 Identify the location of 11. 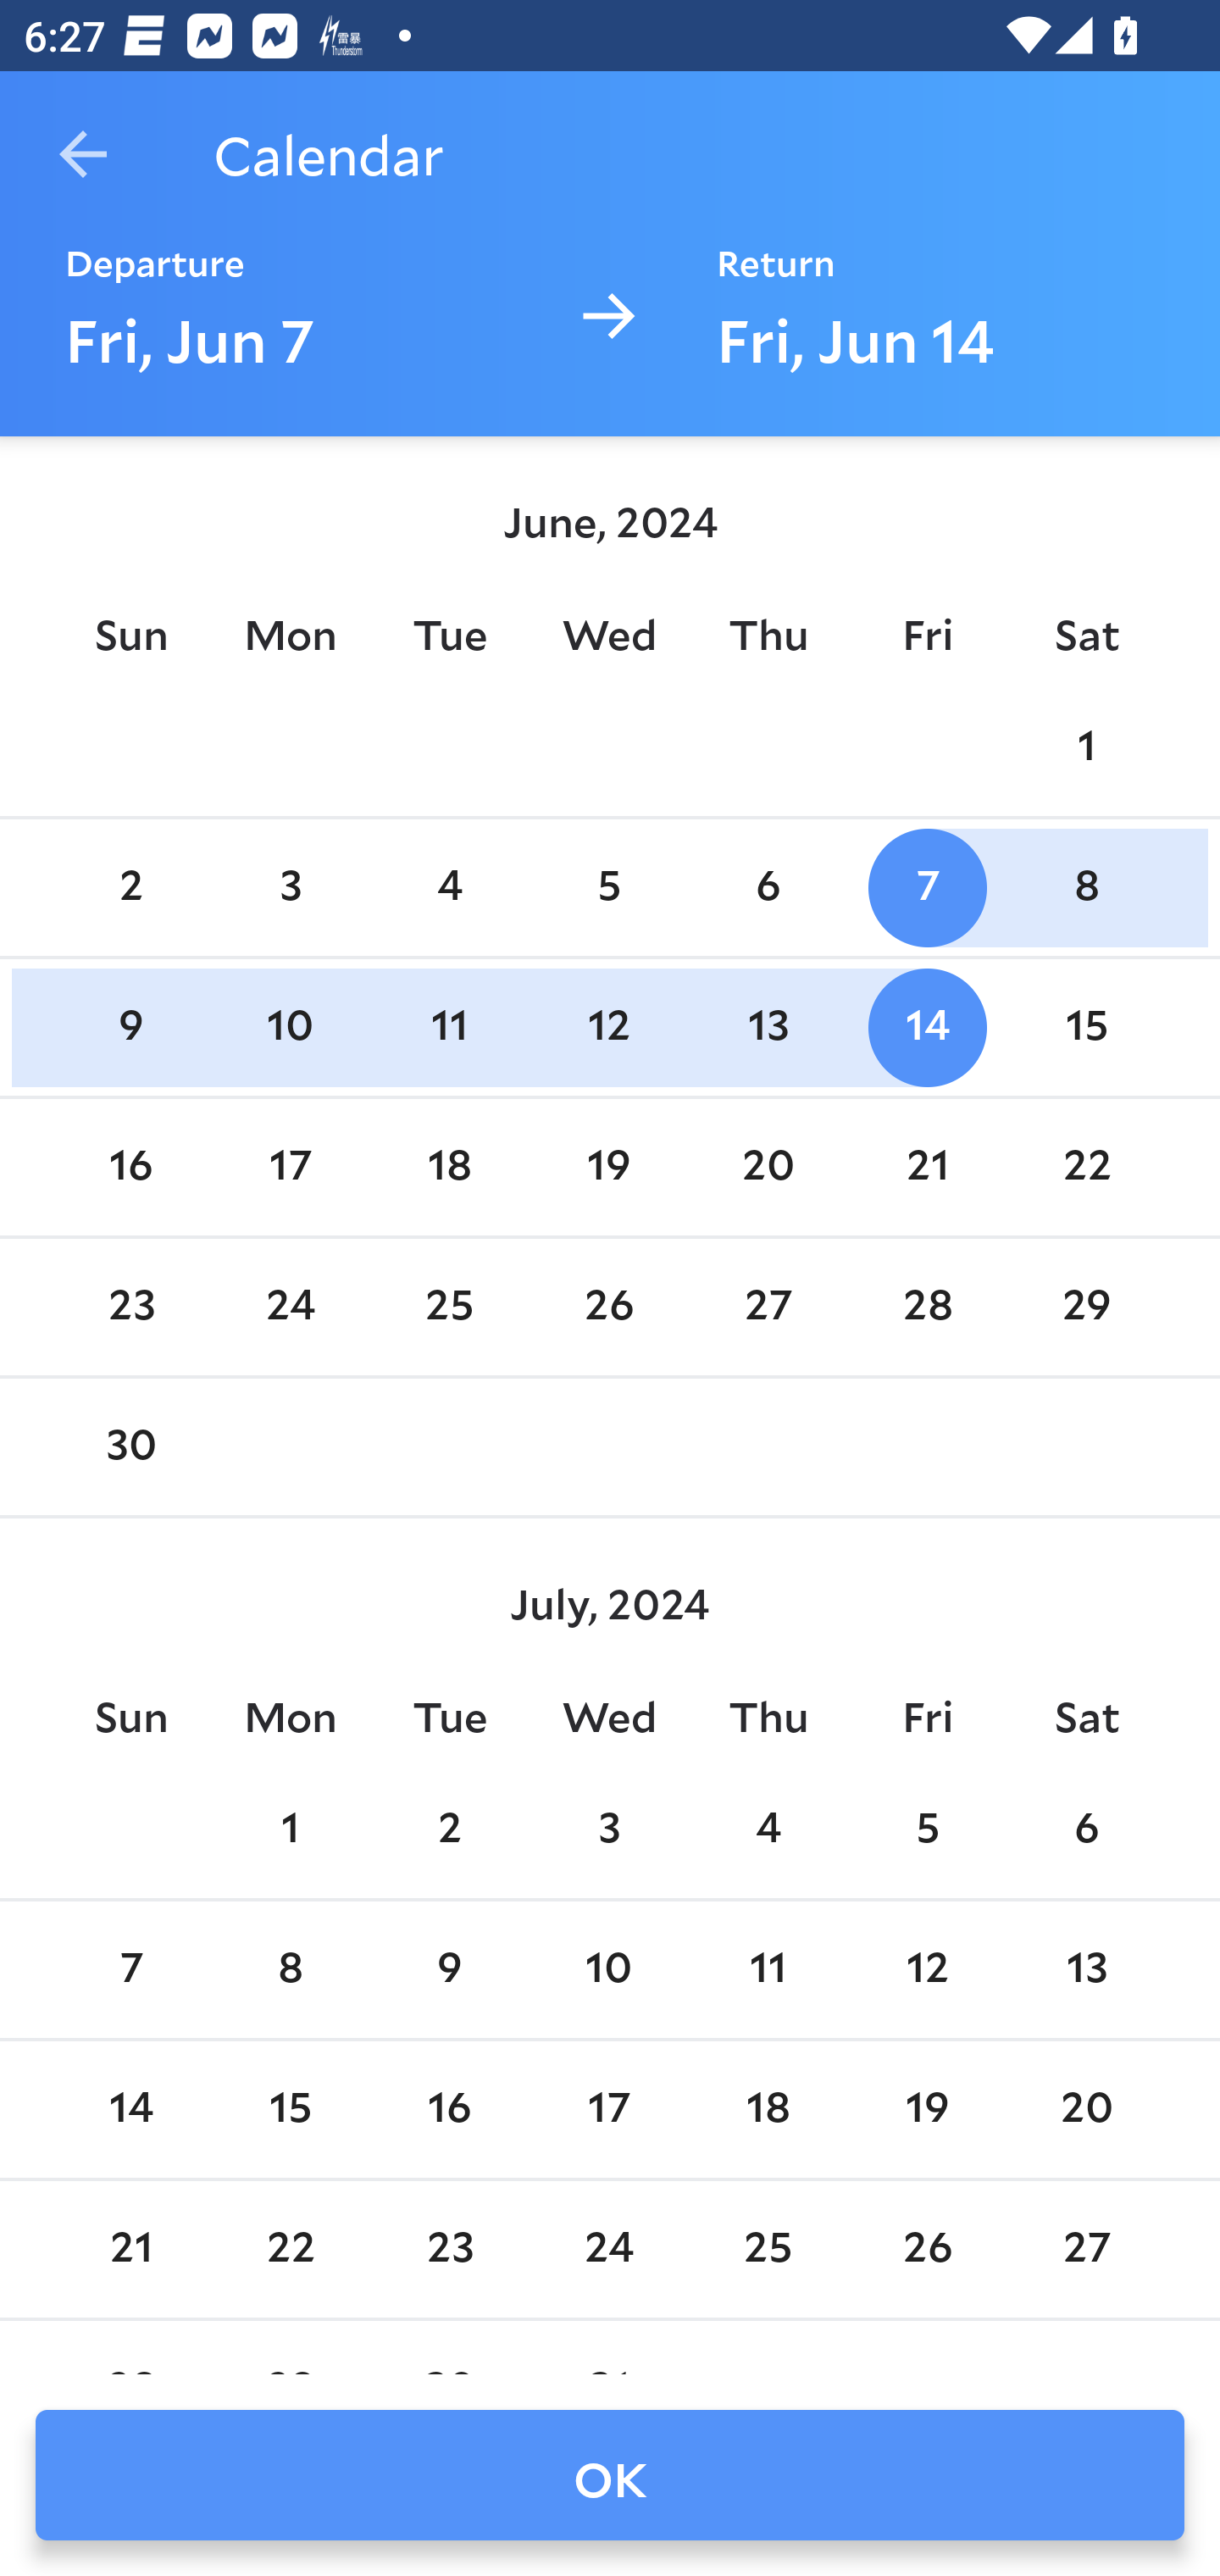
(449, 1027).